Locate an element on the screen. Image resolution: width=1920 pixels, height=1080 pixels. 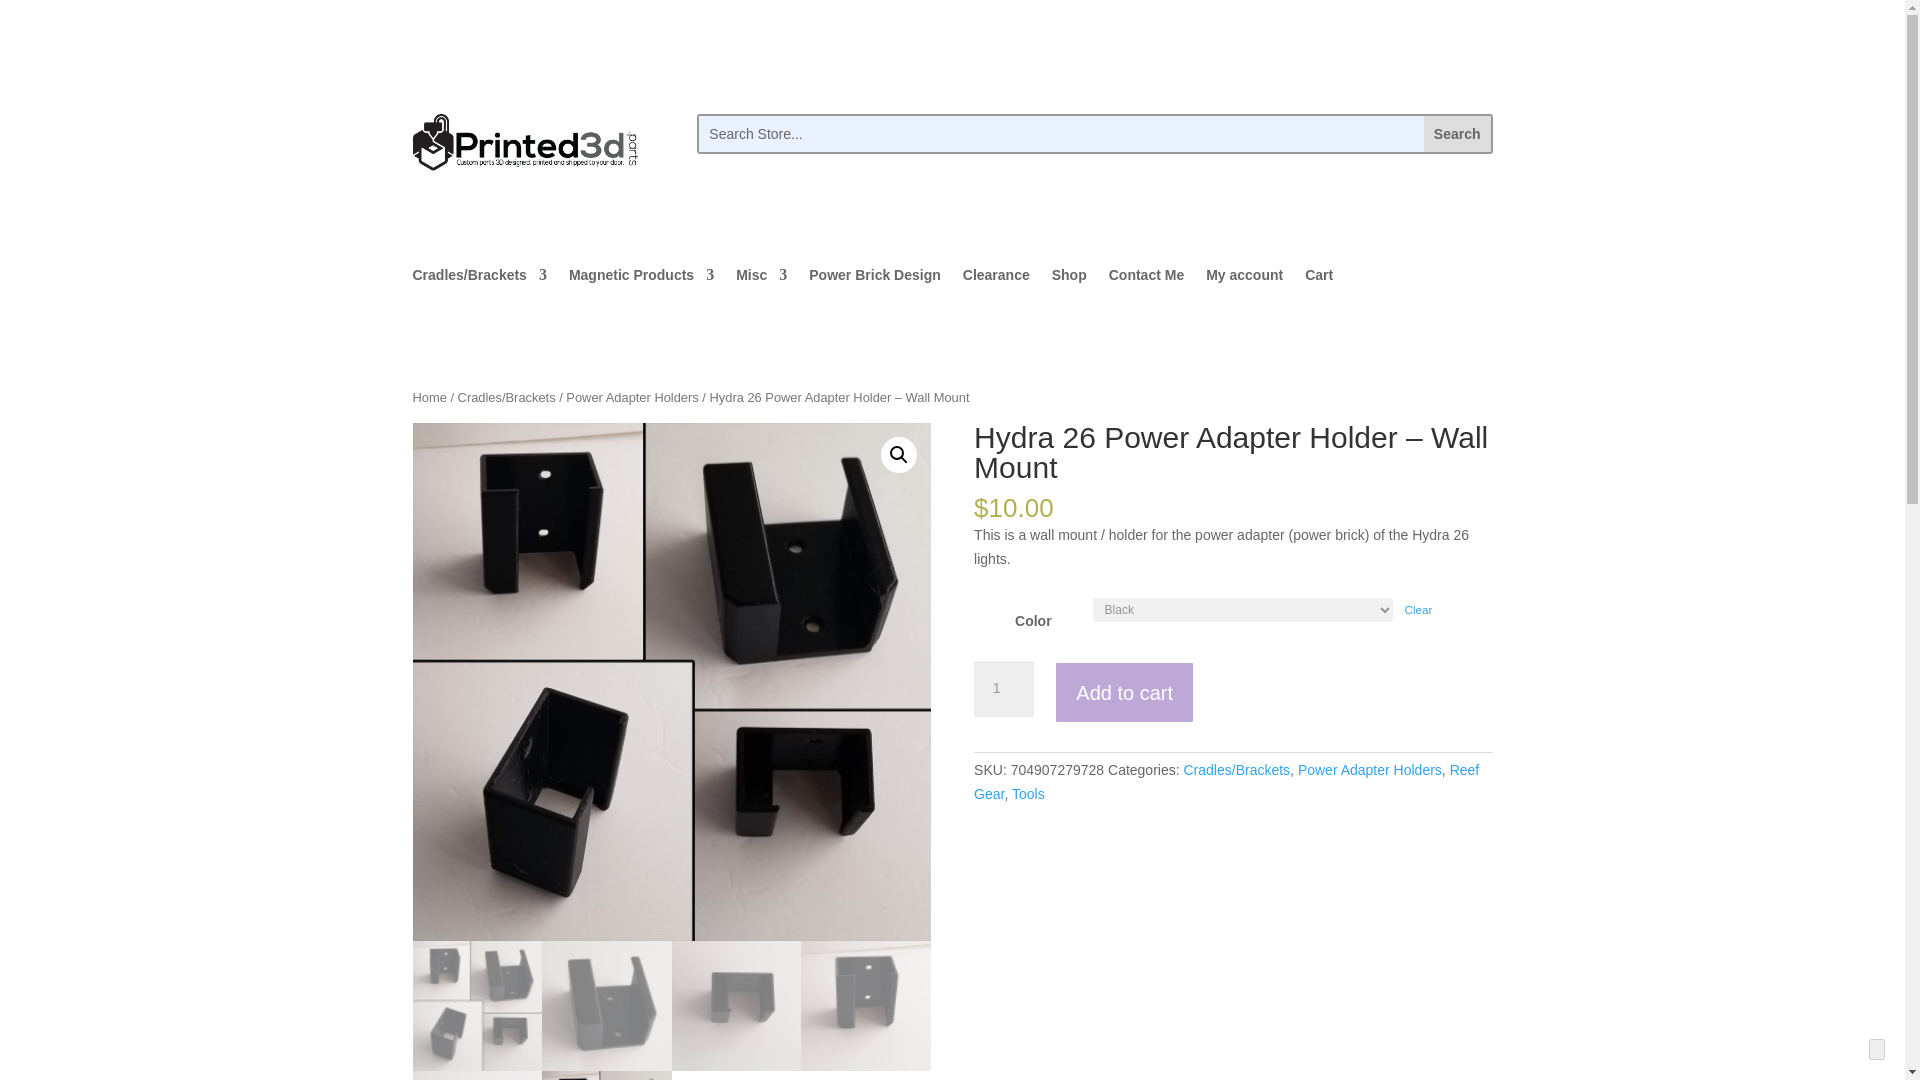
My account is located at coordinates (1244, 278).